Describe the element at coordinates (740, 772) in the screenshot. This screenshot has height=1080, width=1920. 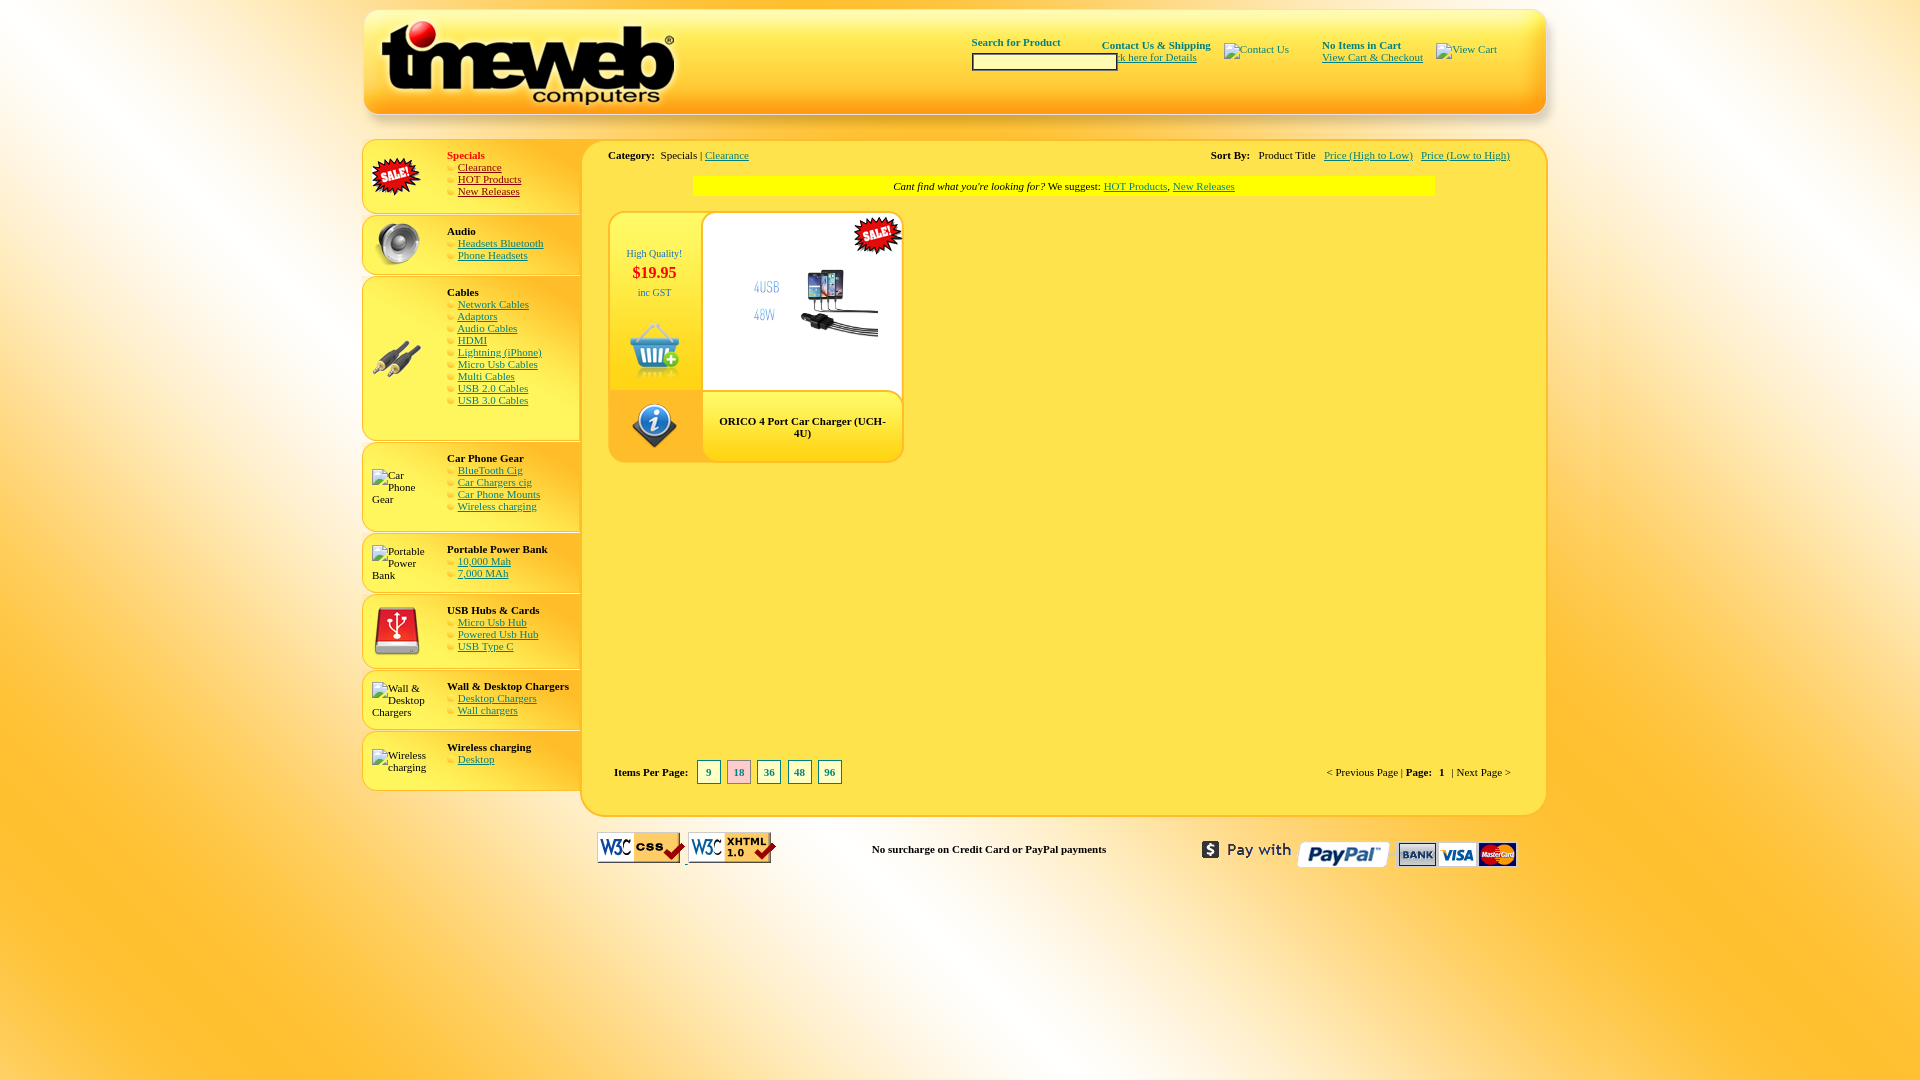
I see `18` at that location.